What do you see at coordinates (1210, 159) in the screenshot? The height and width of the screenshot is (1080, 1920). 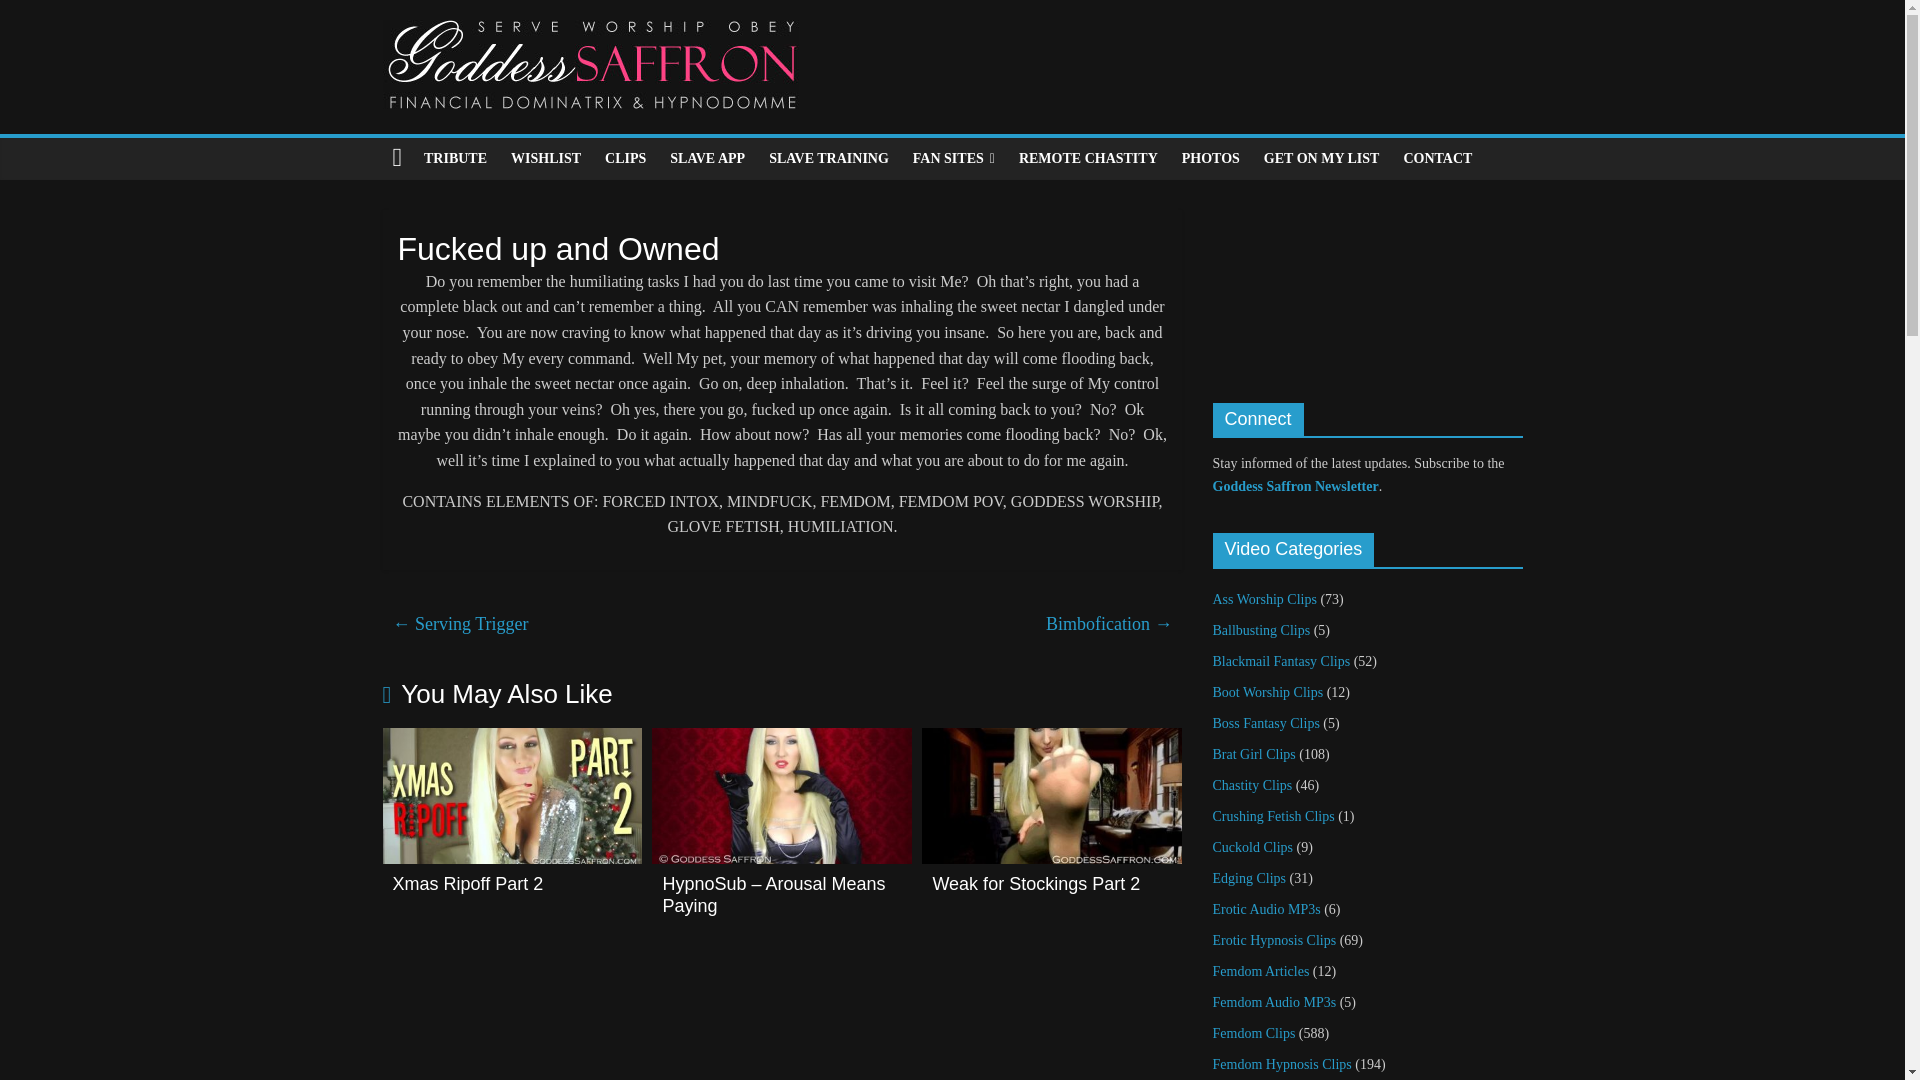 I see `PHOTOS` at bounding box center [1210, 159].